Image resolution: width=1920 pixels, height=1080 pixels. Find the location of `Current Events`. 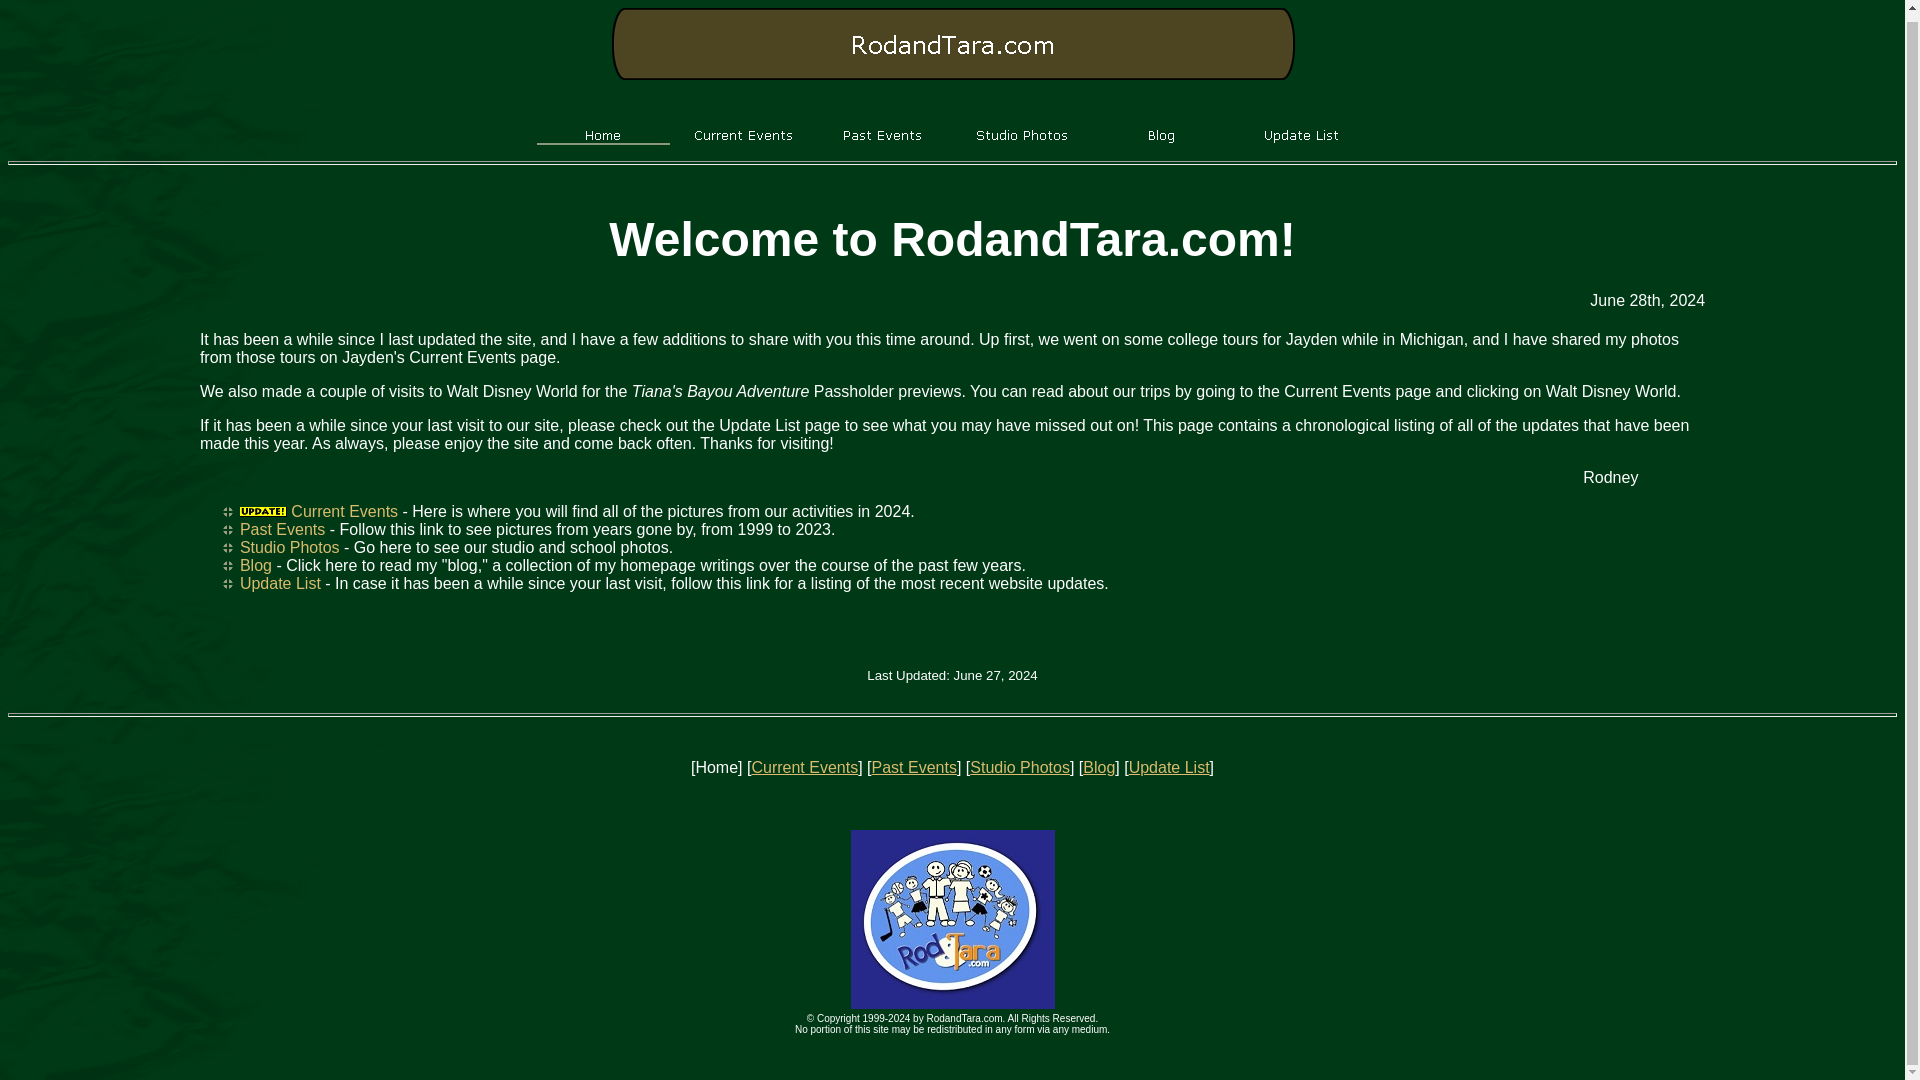

Current Events is located at coordinates (344, 511).